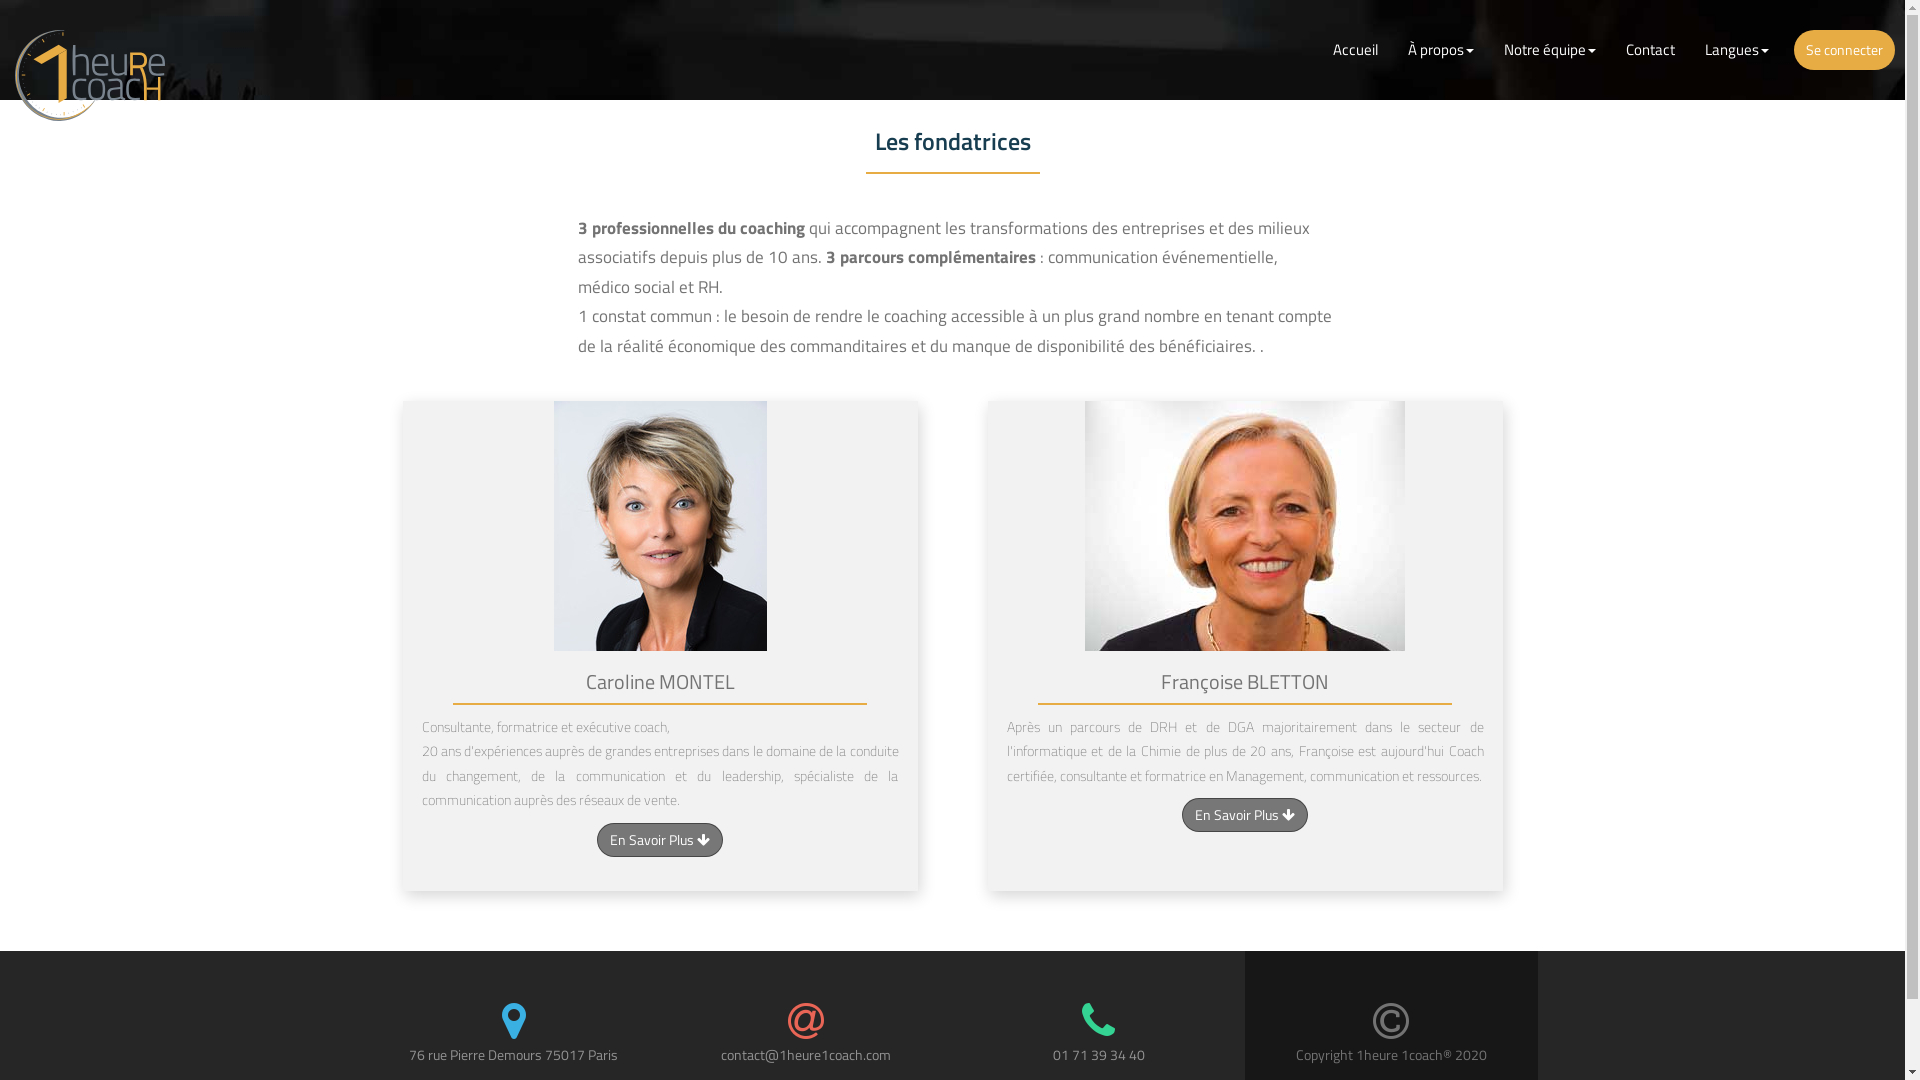 This screenshot has width=1920, height=1080. What do you see at coordinates (1844, 50) in the screenshot?
I see `Se connecter` at bounding box center [1844, 50].